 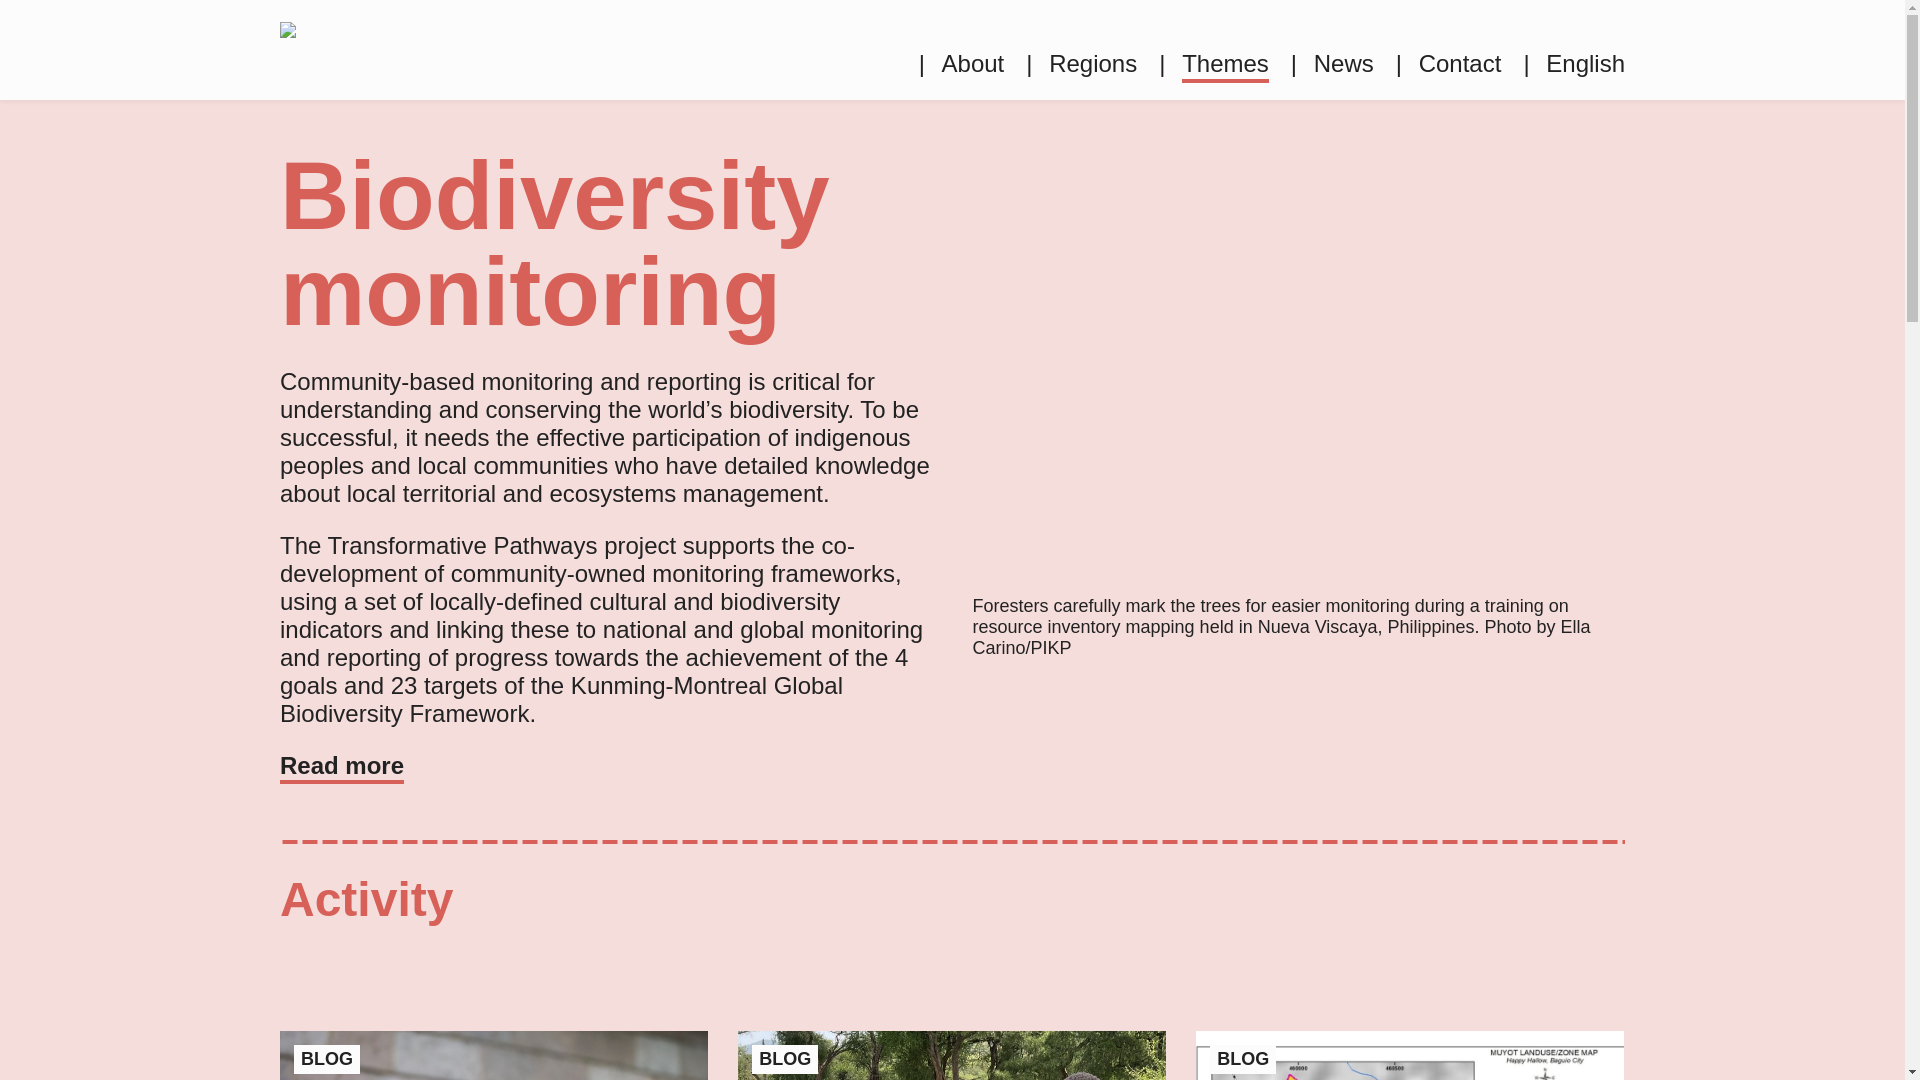 What do you see at coordinates (1214, 63) in the screenshot?
I see `Themes` at bounding box center [1214, 63].